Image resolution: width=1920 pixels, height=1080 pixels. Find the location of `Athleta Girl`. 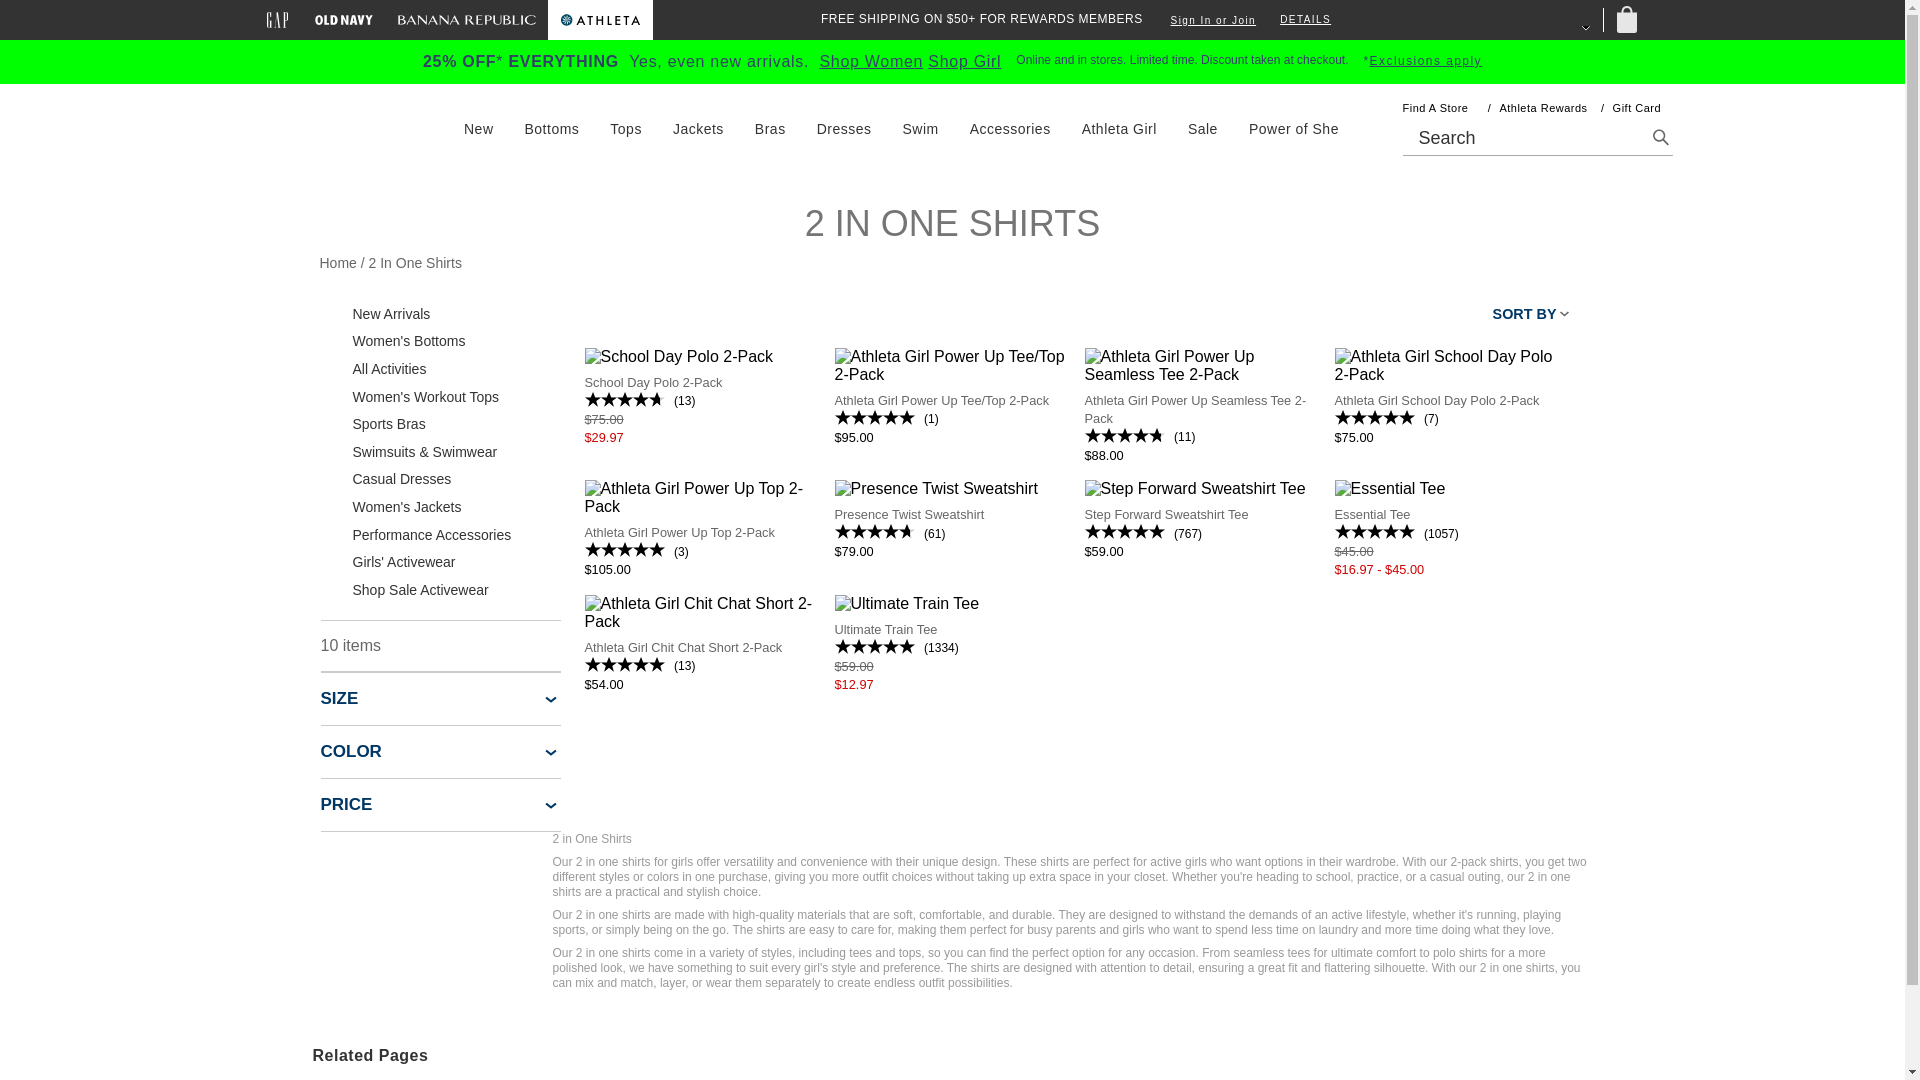

Athleta Girl is located at coordinates (1120, 128).